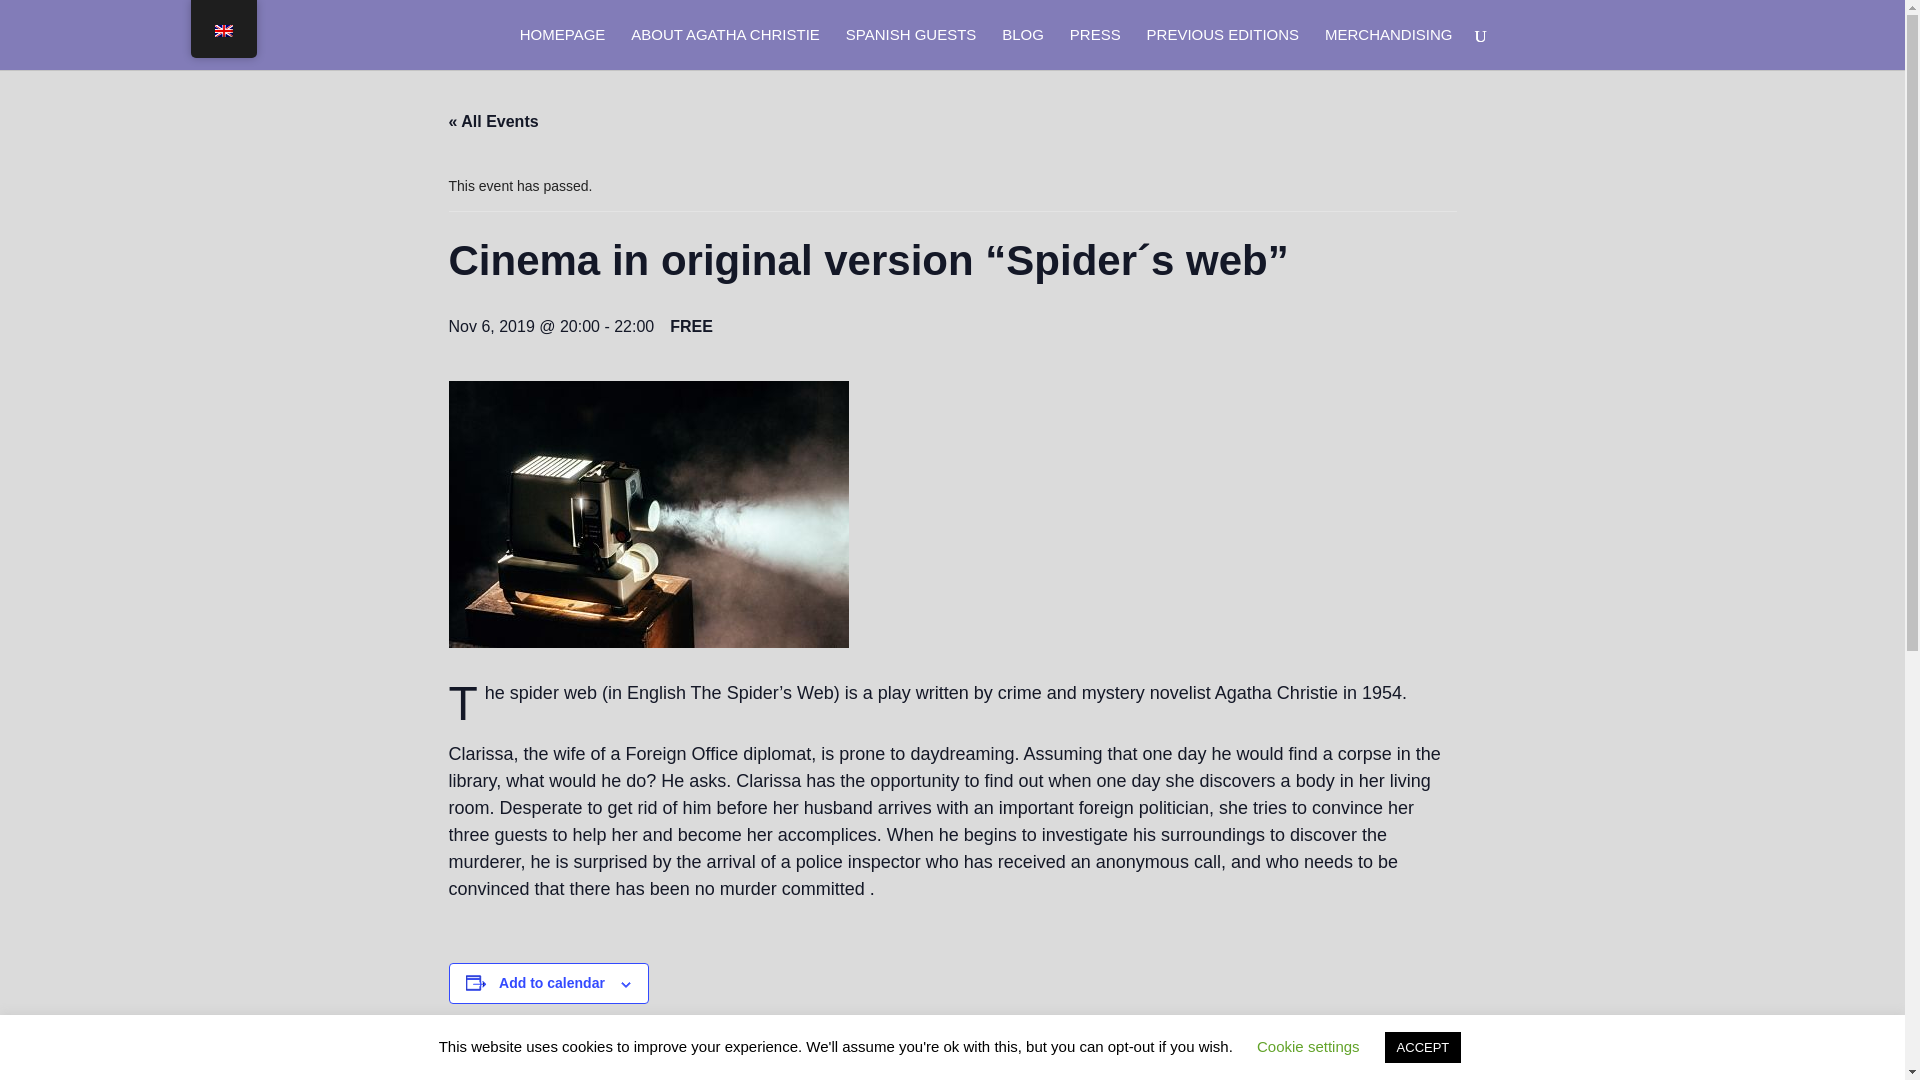 The height and width of the screenshot is (1080, 1920). What do you see at coordinates (912, 49) in the screenshot?
I see `SPANISH GUESTS` at bounding box center [912, 49].